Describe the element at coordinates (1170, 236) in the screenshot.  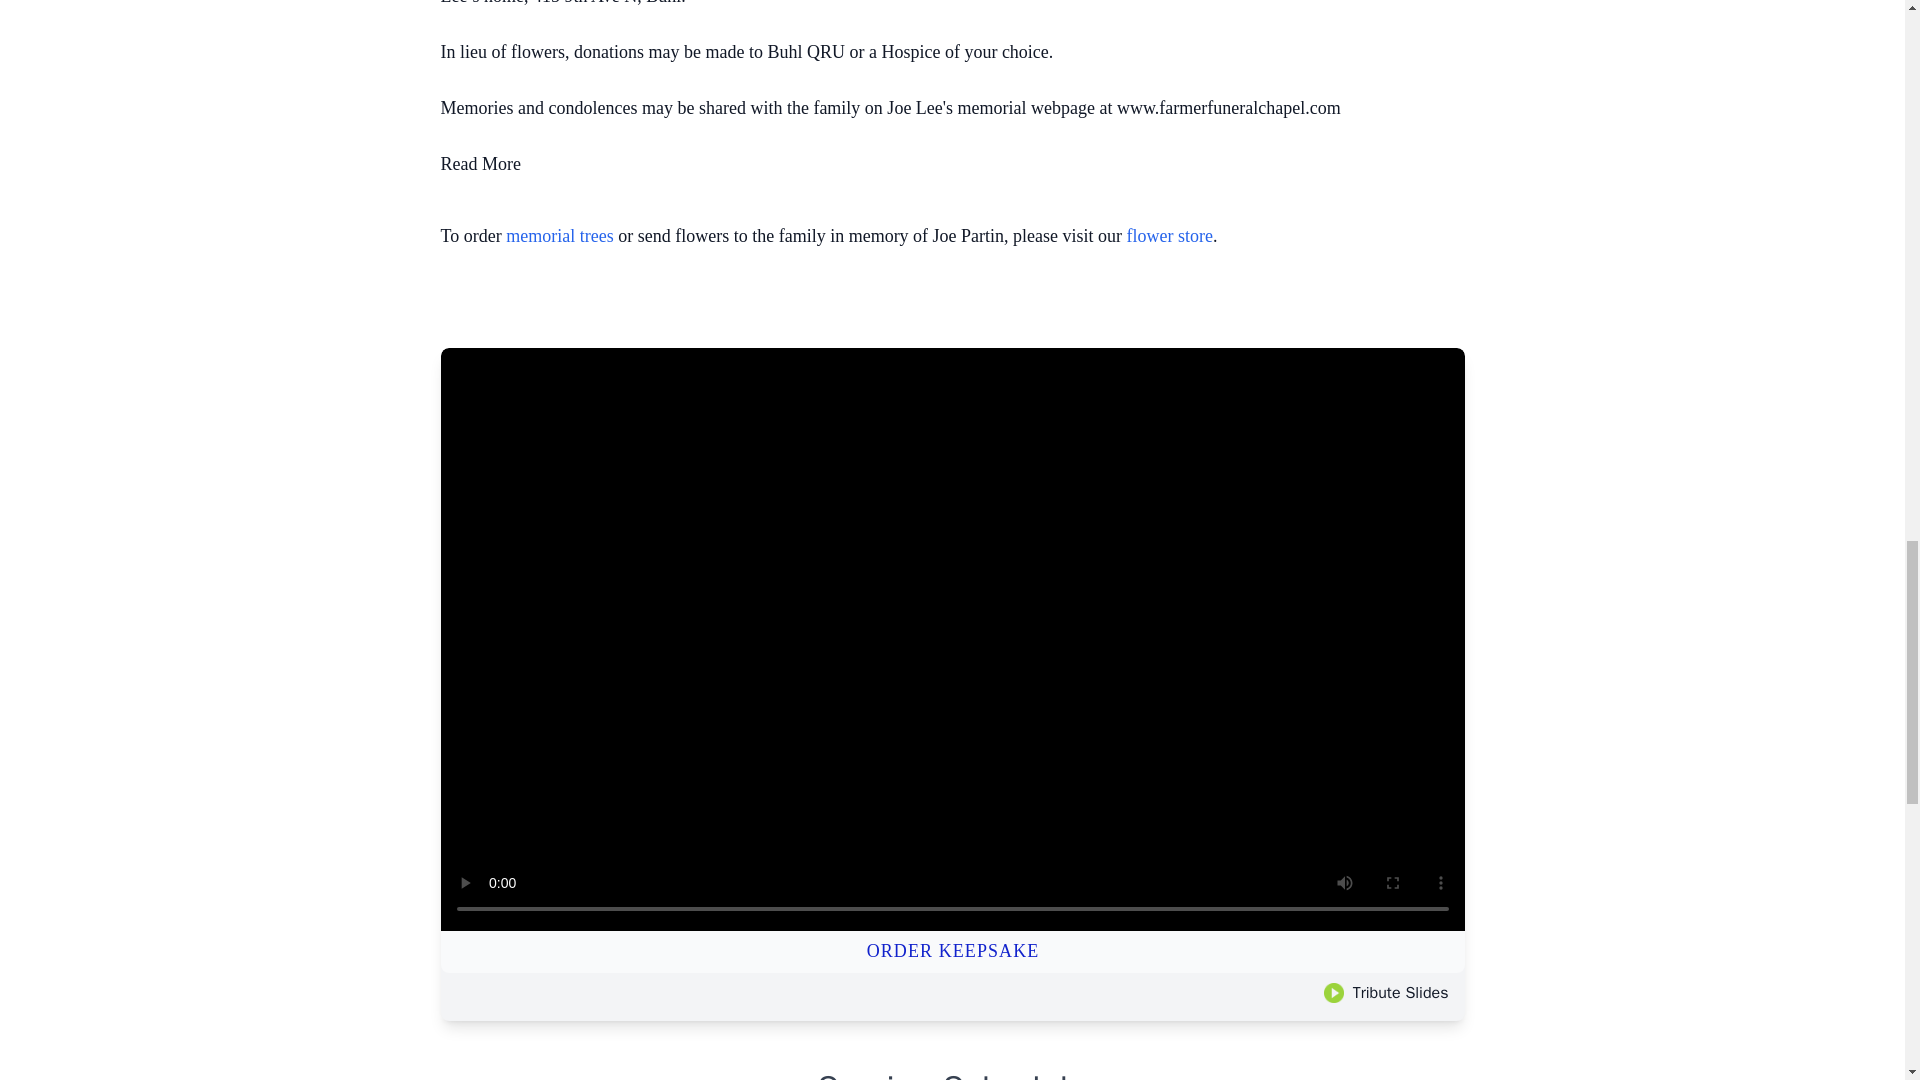
I see `flower store` at that location.